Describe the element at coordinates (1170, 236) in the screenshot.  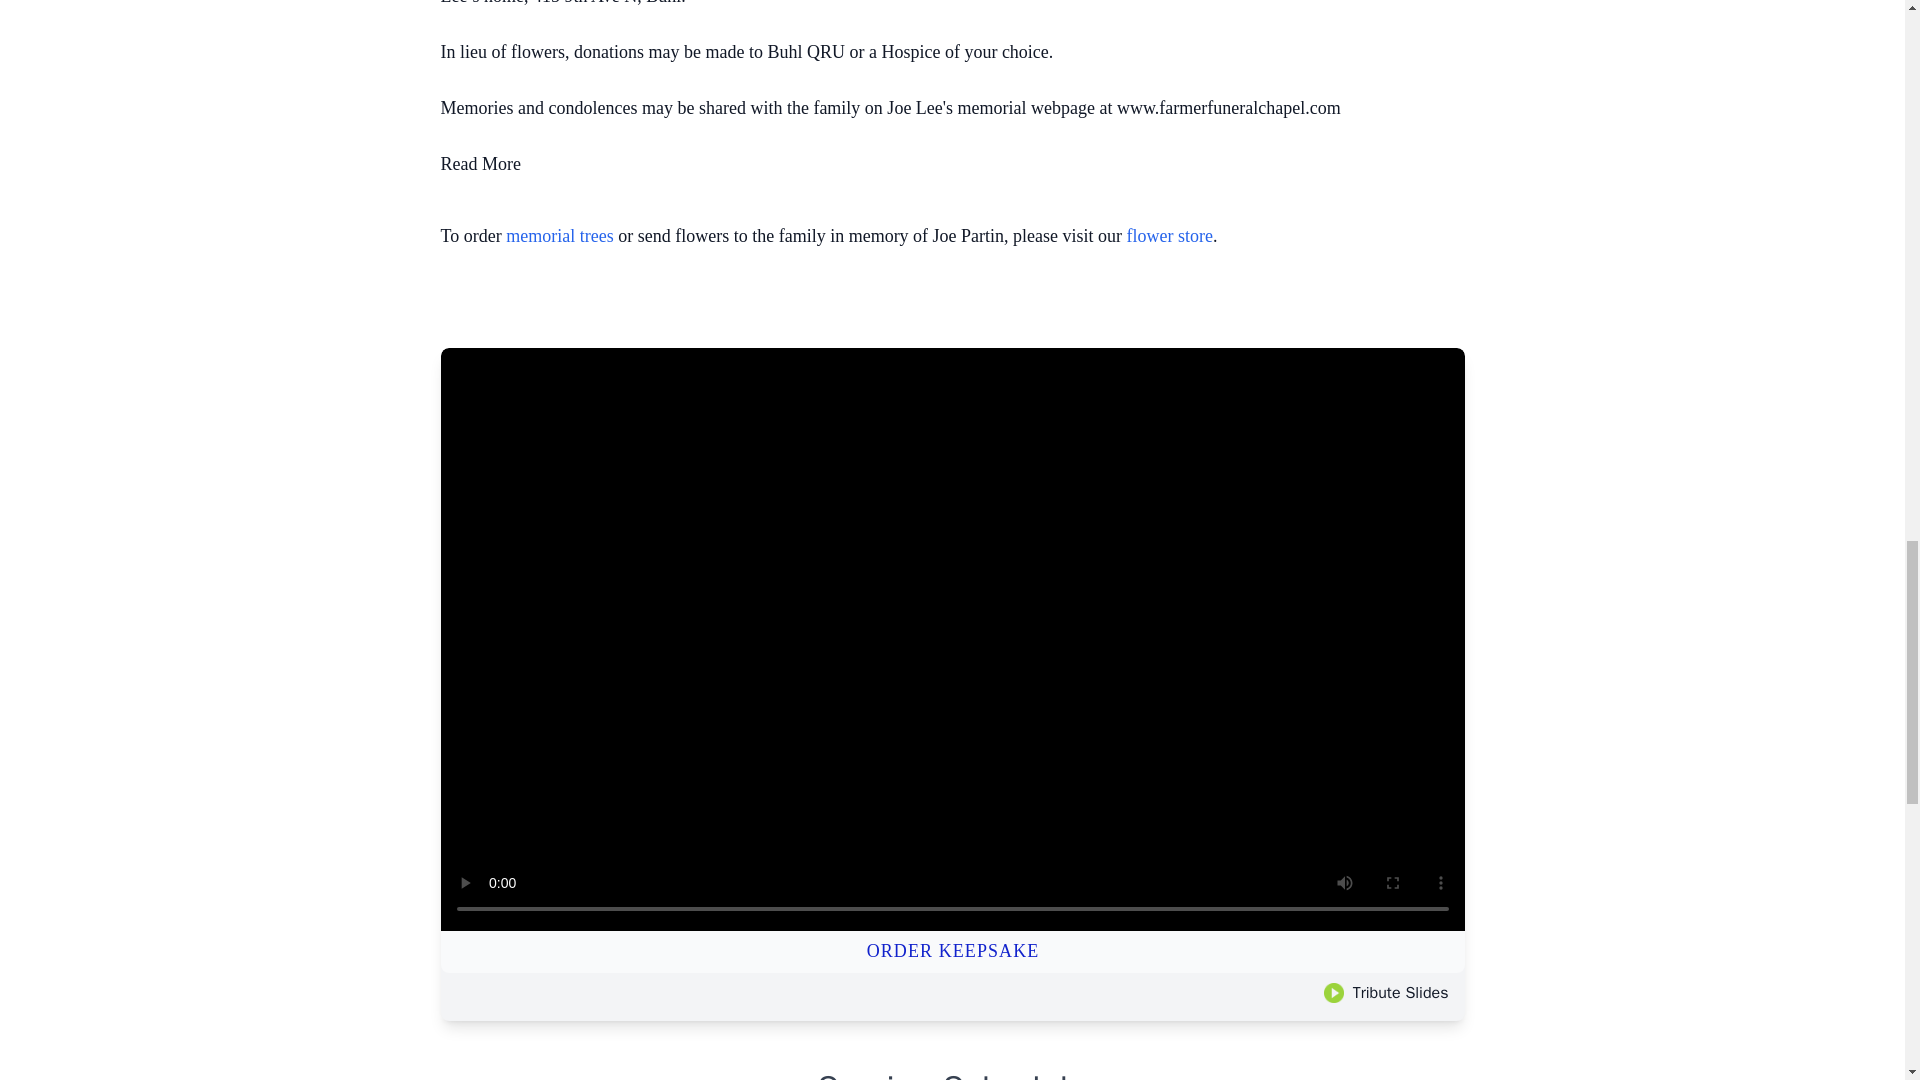
I see `flower store` at that location.